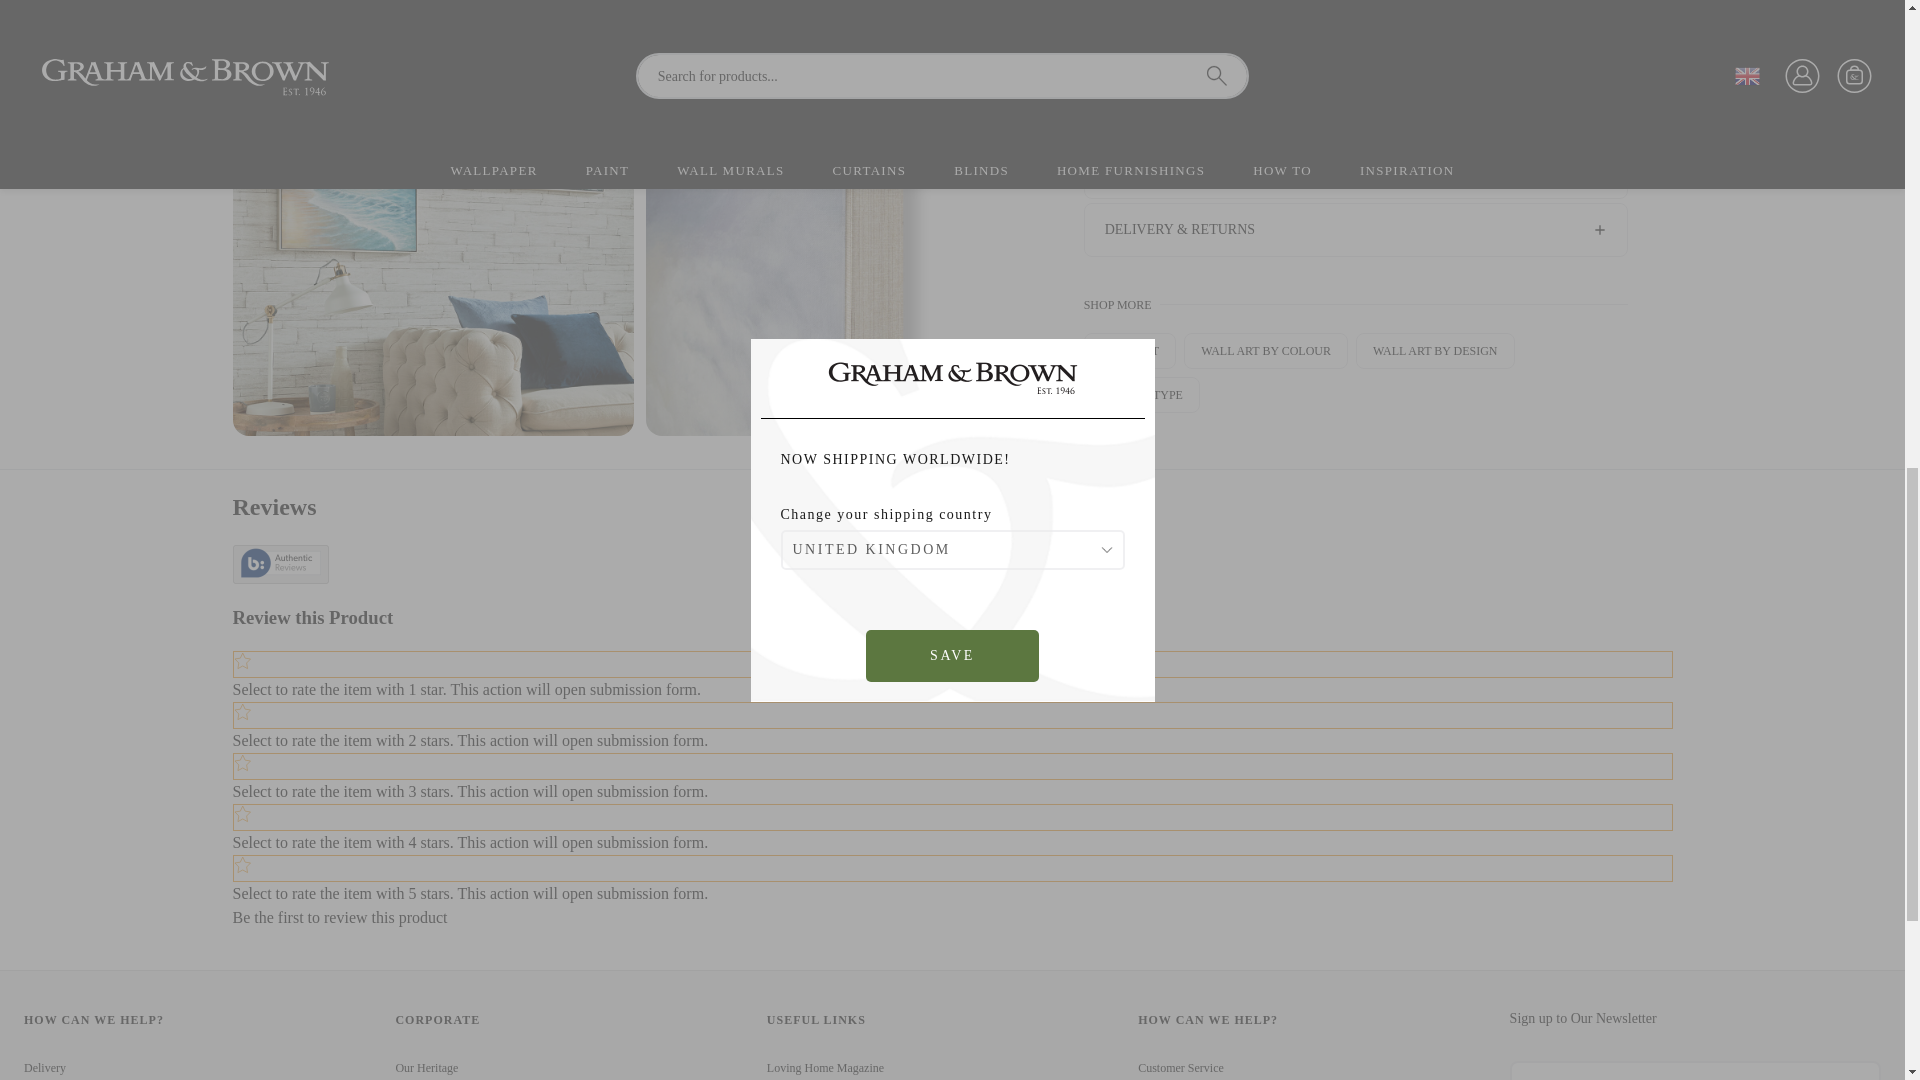 The width and height of the screenshot is (1920, 1080). I want to click on Delivery, so click(44, 1067).